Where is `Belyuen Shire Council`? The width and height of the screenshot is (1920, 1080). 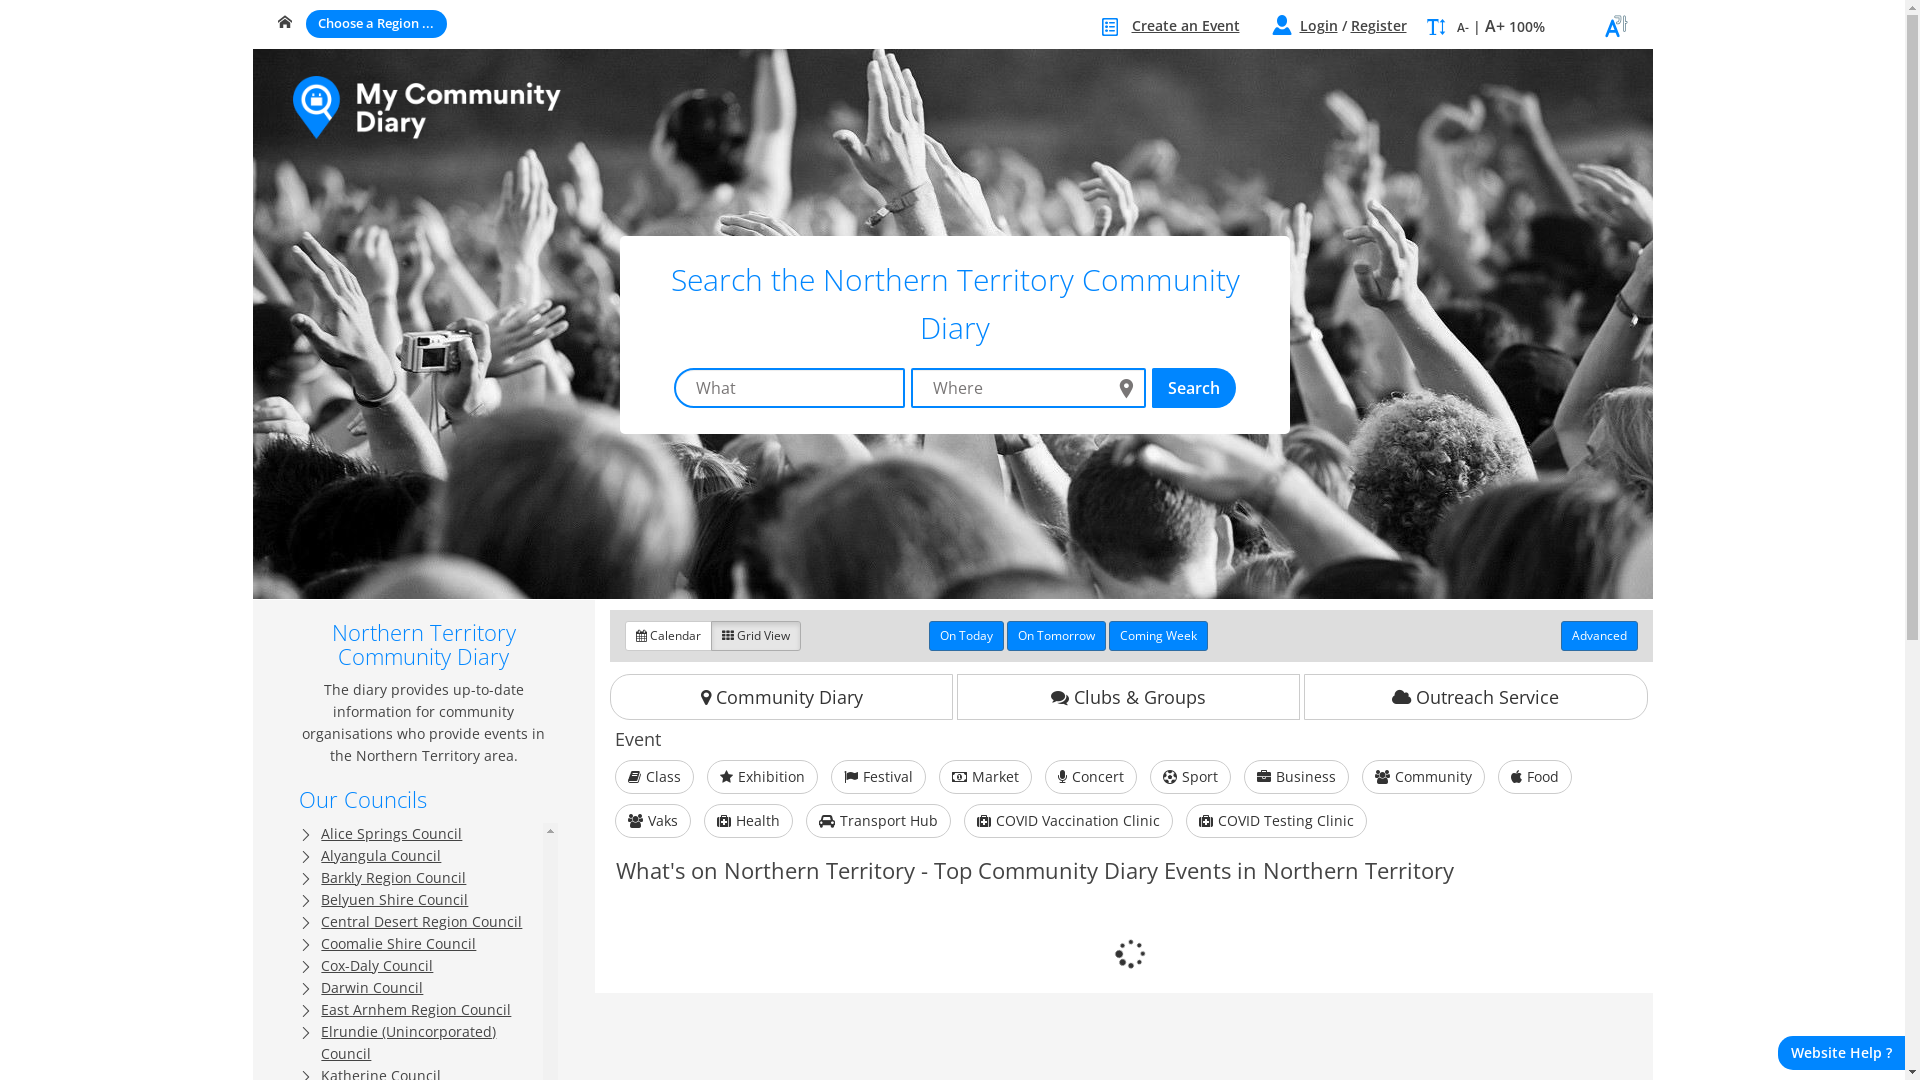 Belyuen Shire Council is located at coordinates (394, 900).